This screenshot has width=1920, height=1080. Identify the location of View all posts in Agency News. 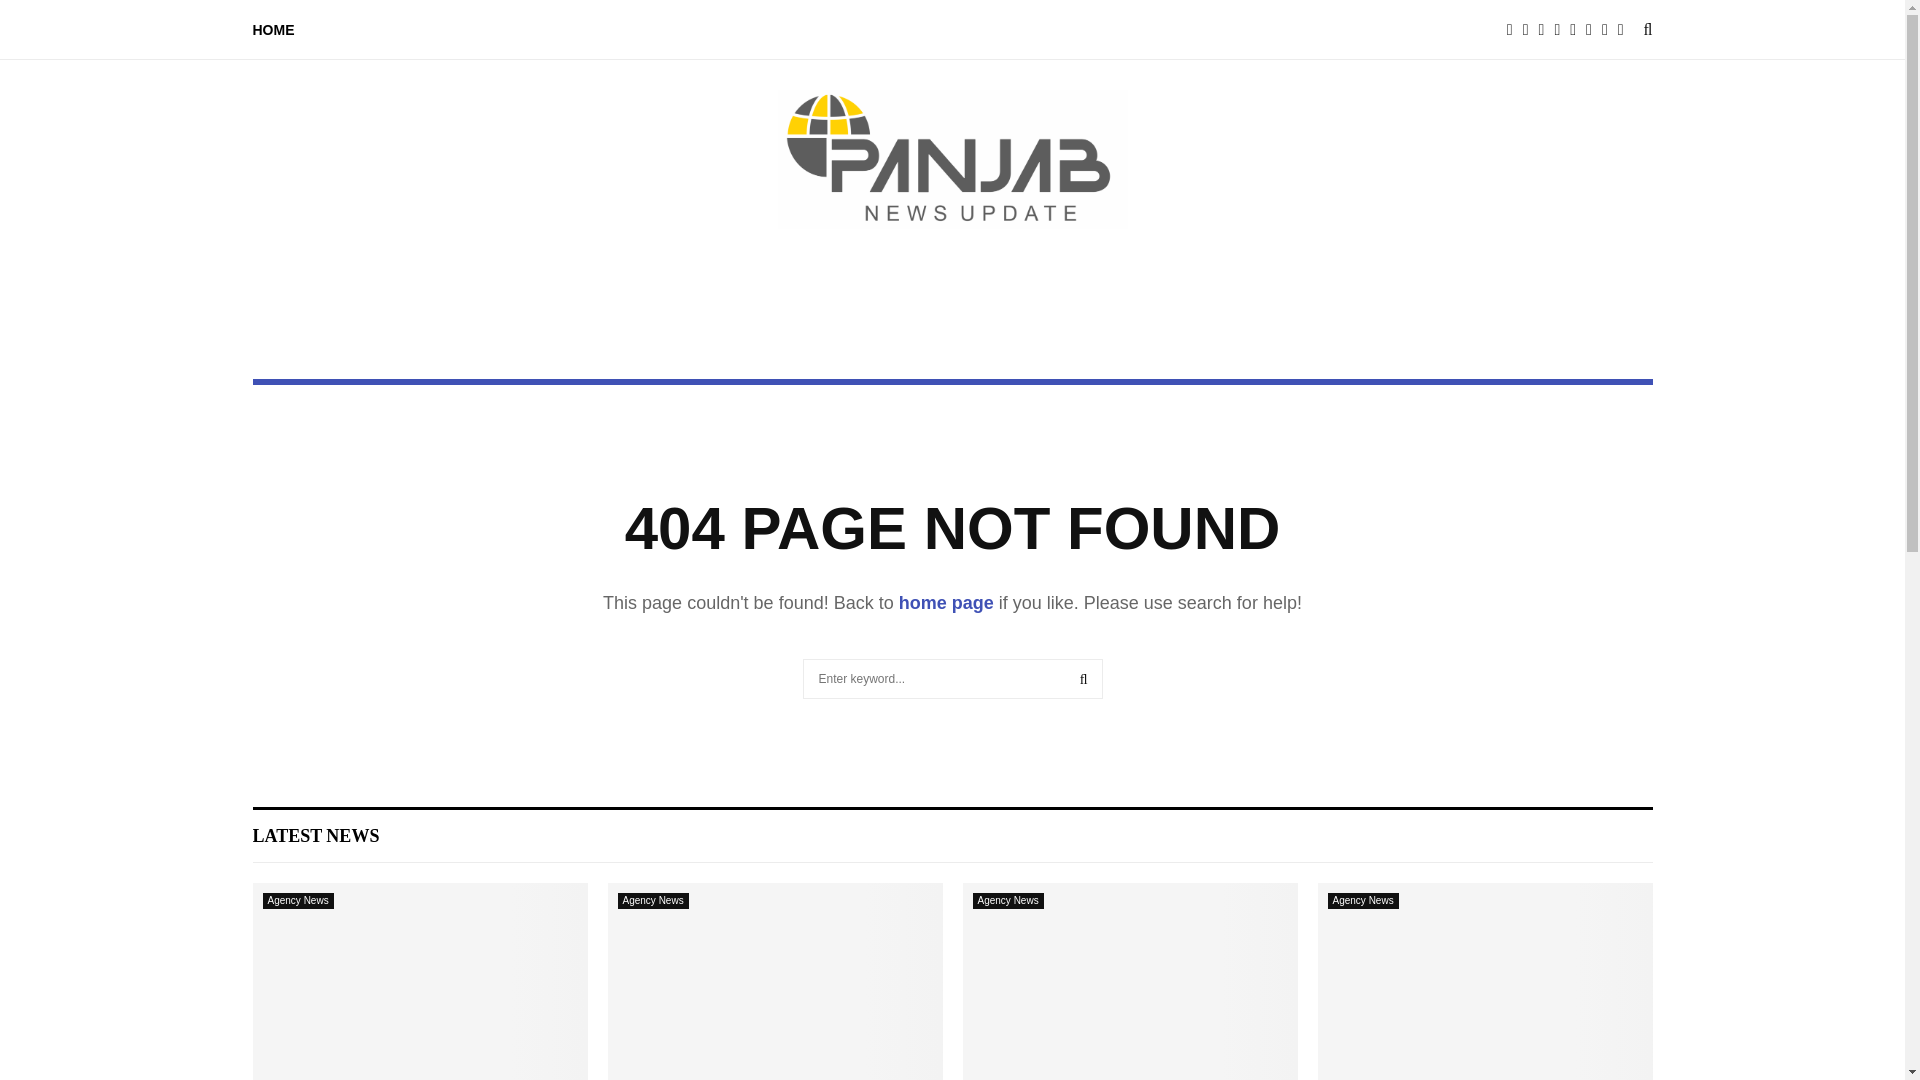
(296, 901).